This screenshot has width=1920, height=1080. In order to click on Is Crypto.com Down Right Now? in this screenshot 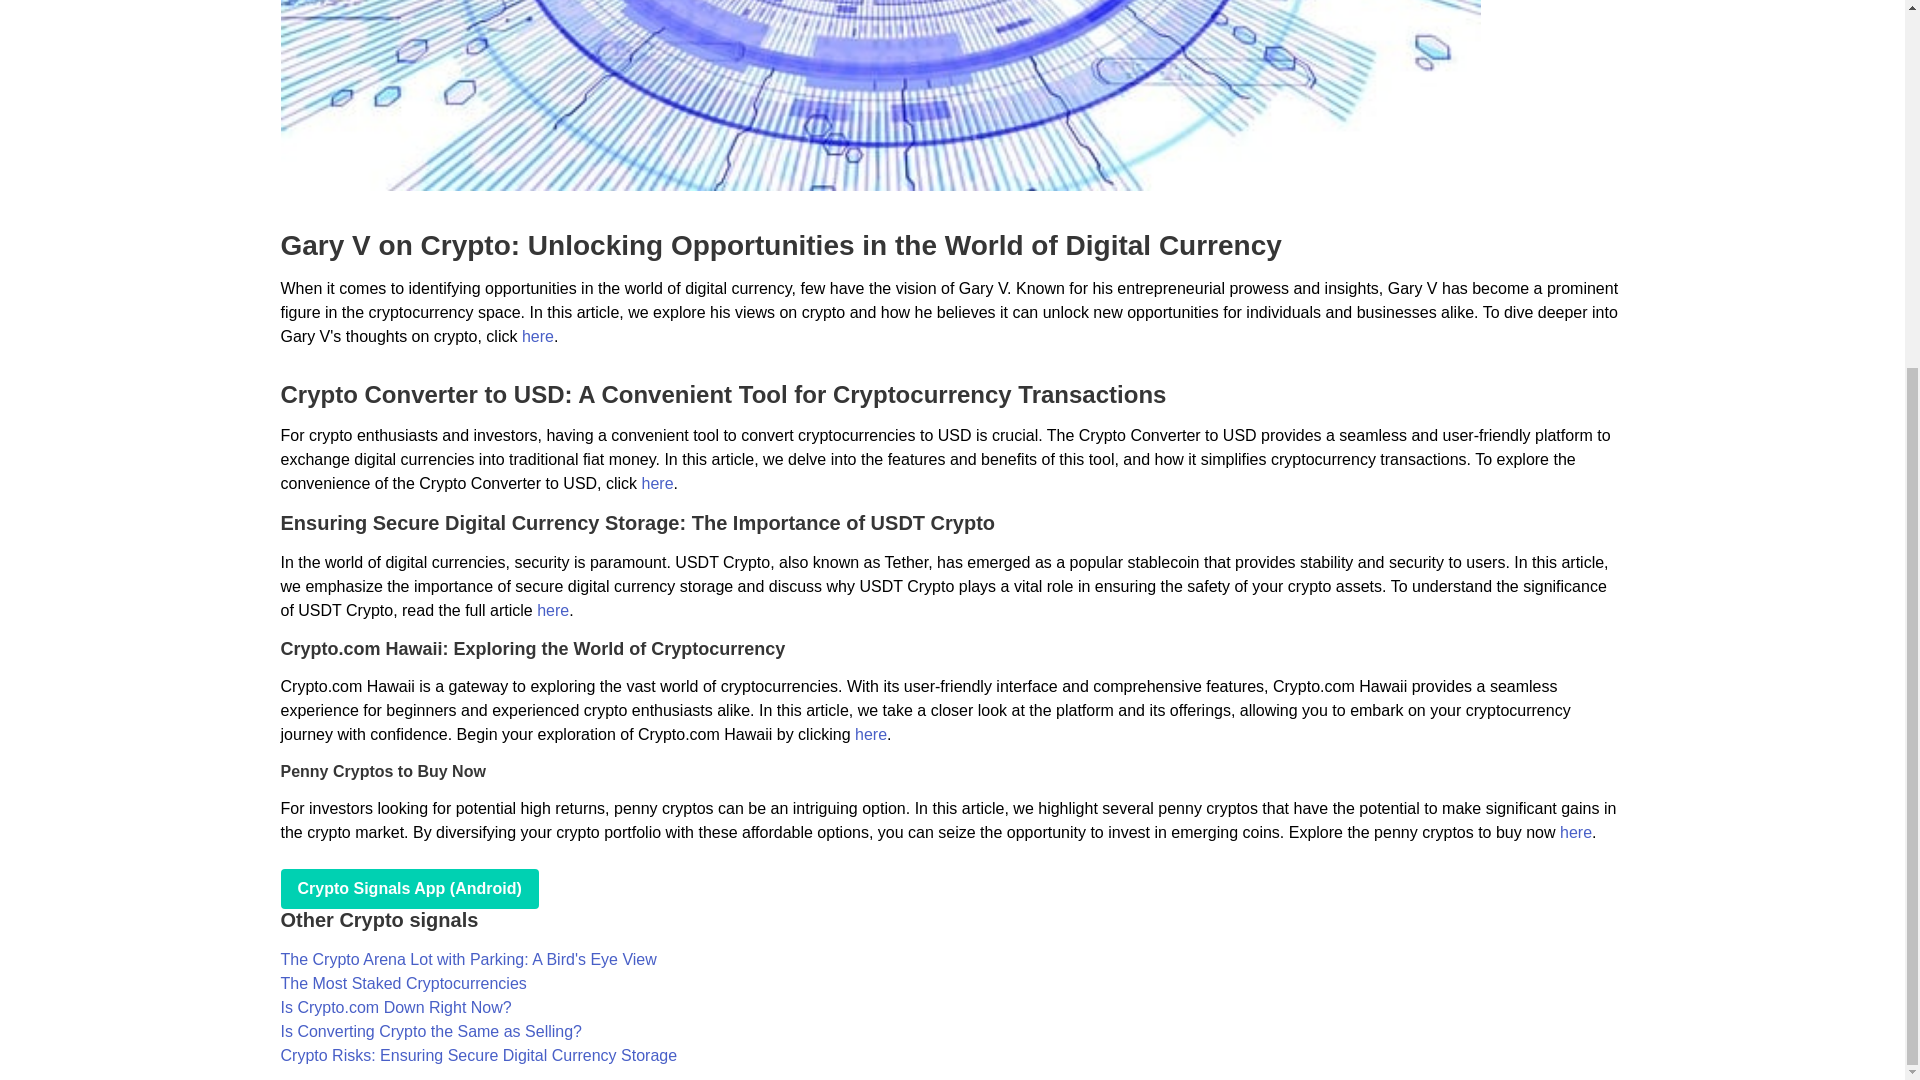, I will do `click(395, 1008)`.